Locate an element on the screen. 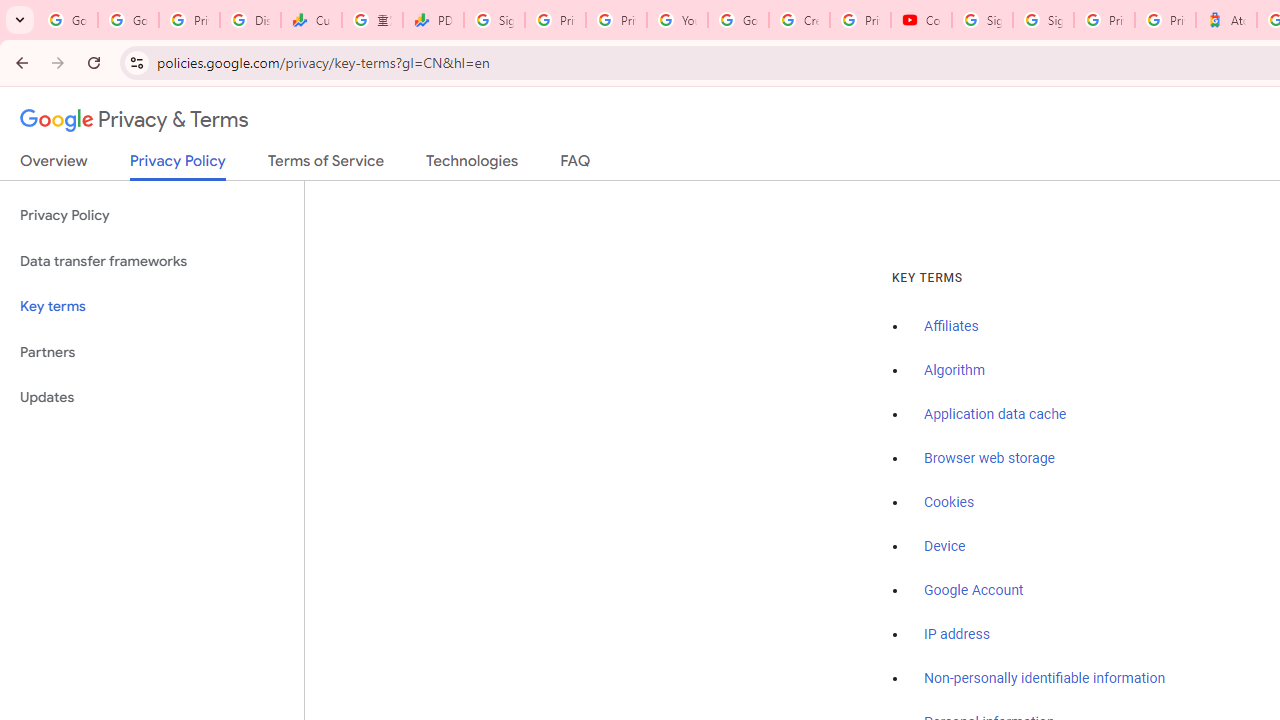  Currencies - Google Finance is located at coordinates (310, 20).